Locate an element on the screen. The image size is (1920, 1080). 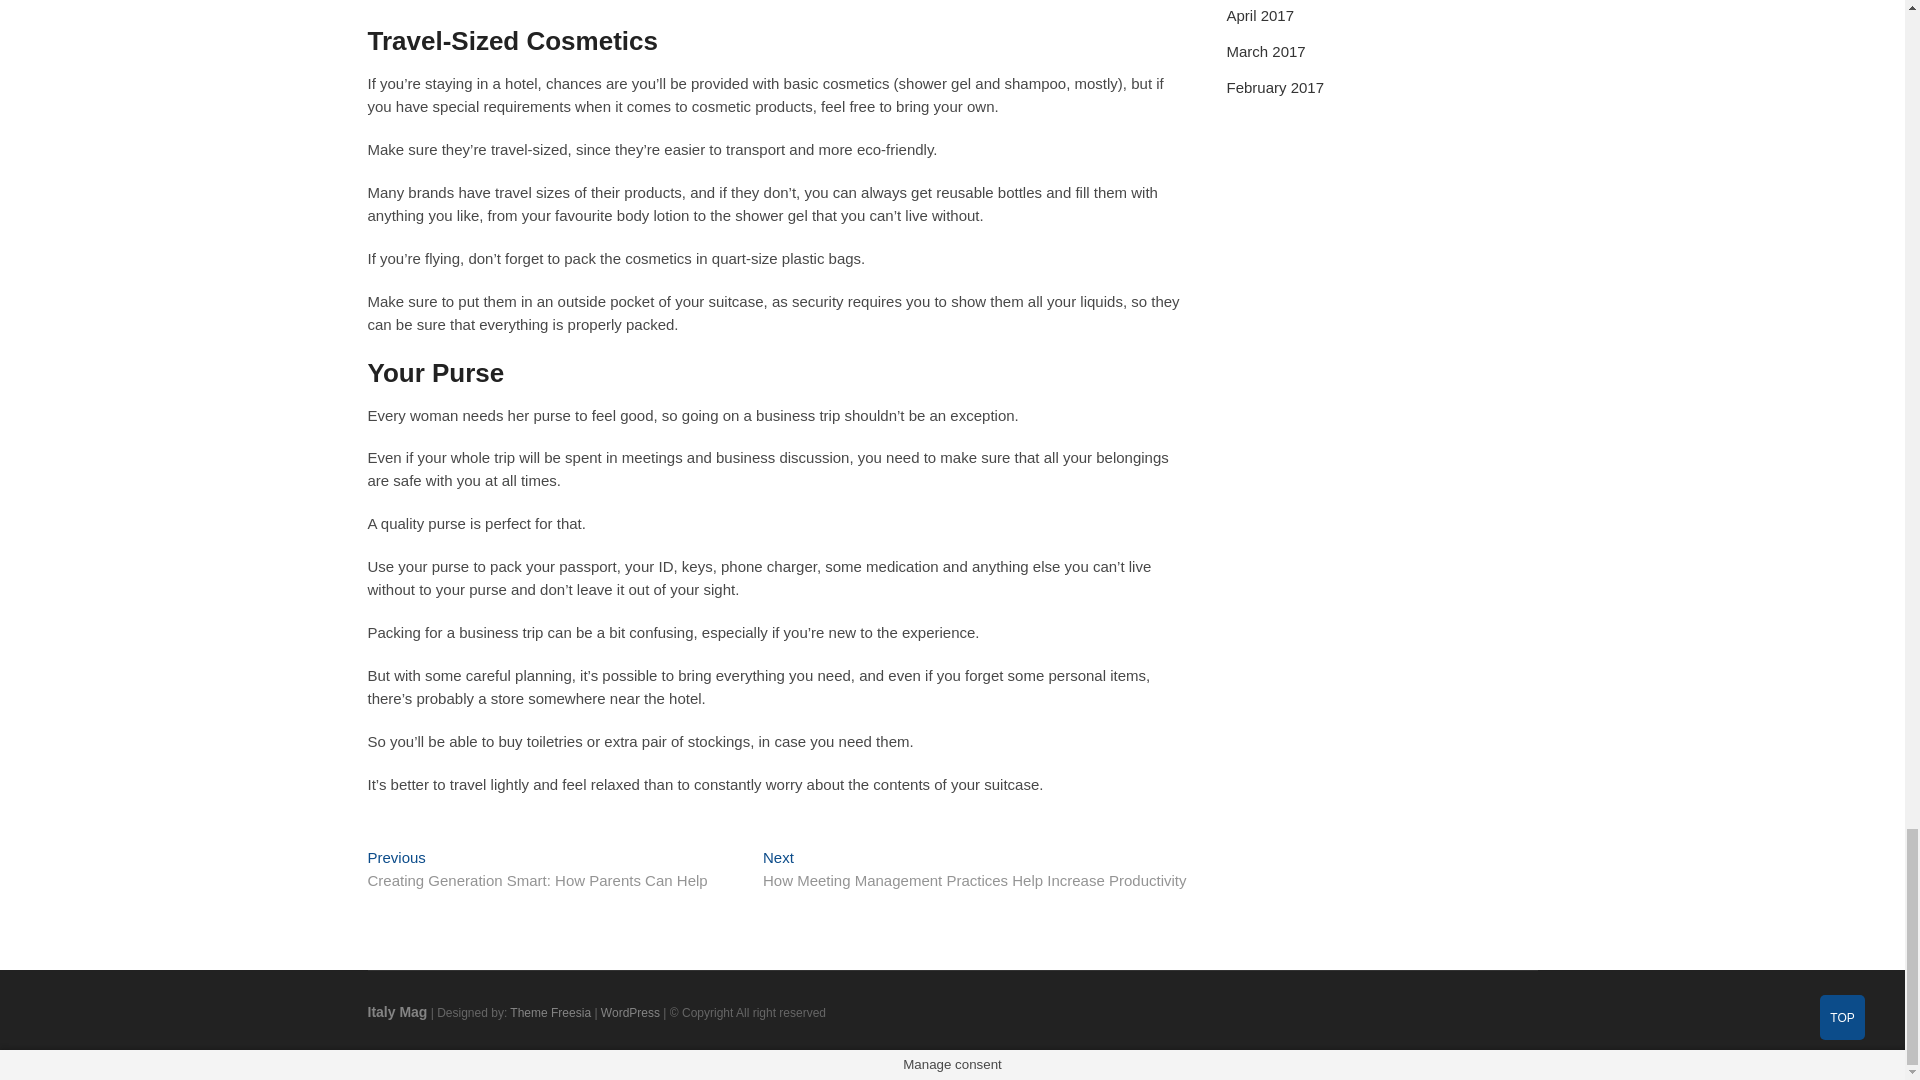
WordPress is located at coordinates (630, 1012).